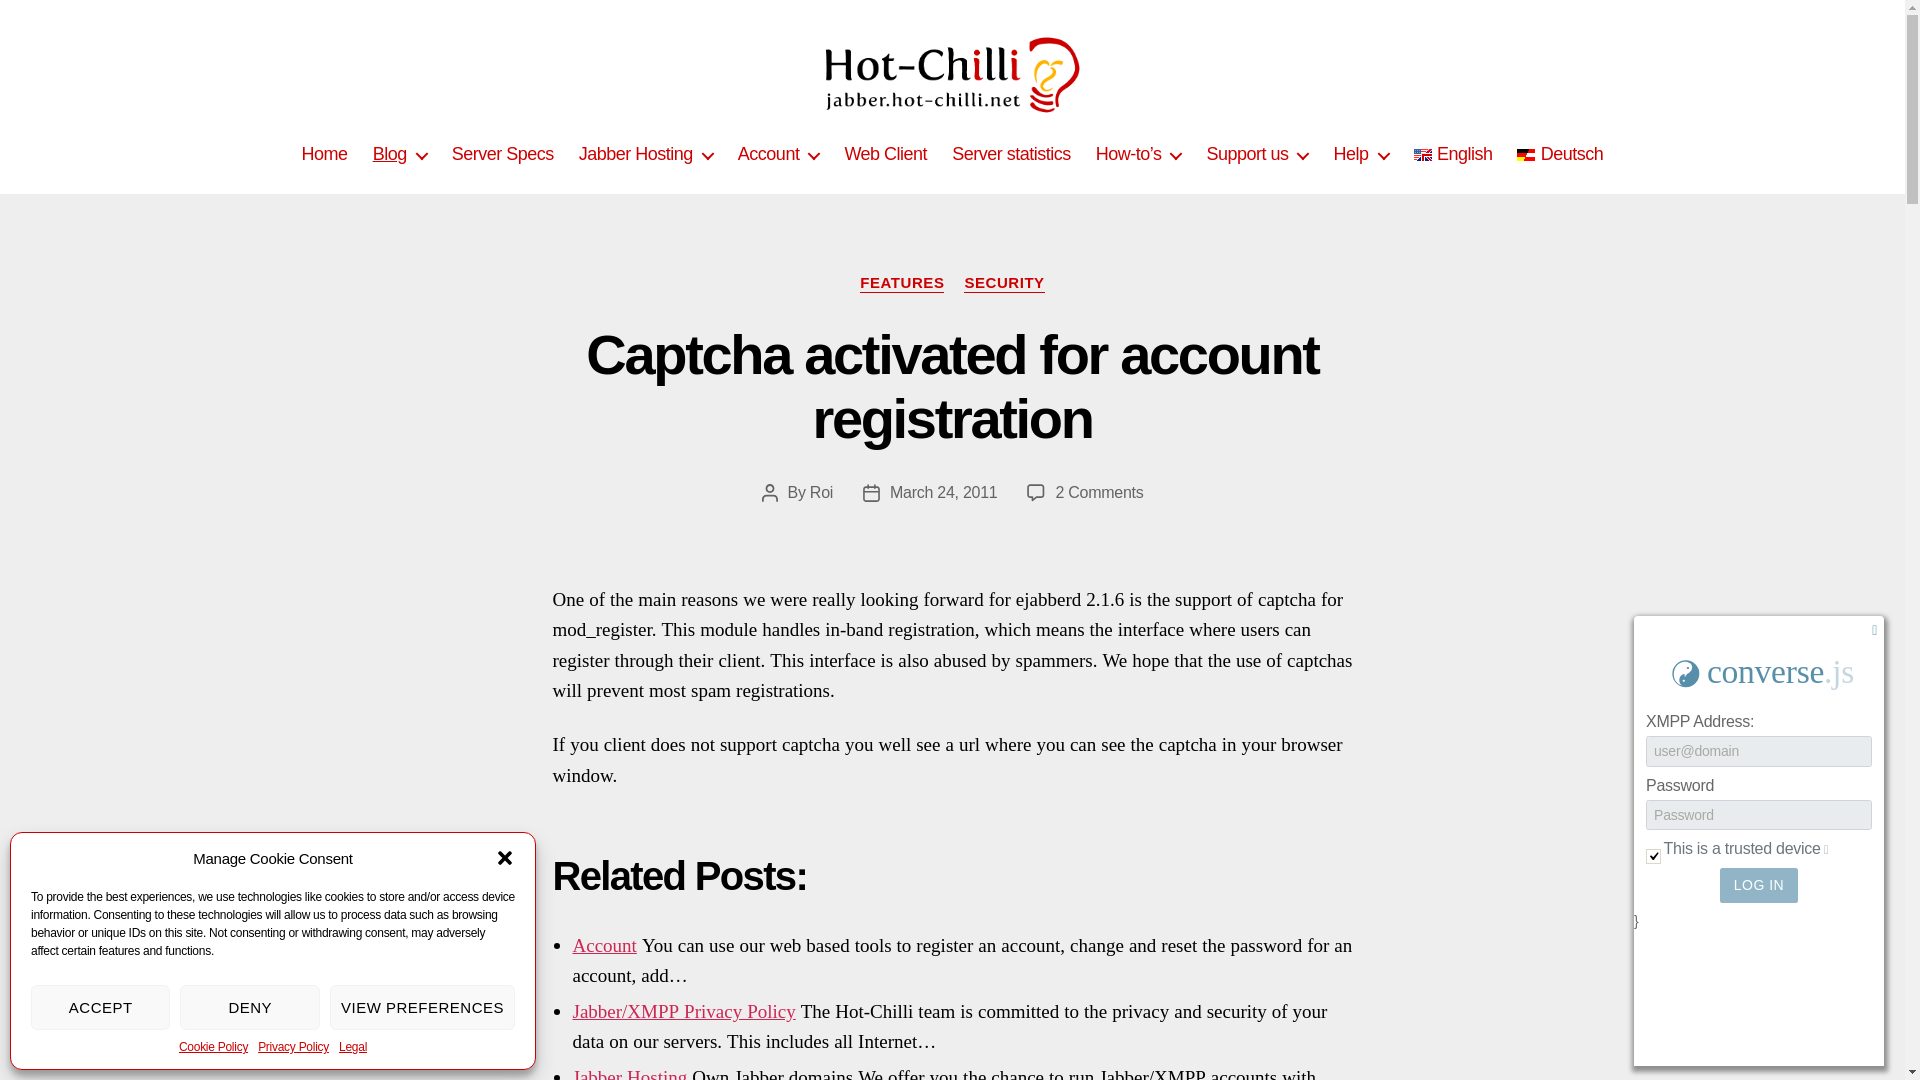 This screenshot has height=1080, width=1920. What do you see at coordinates (646, 154) in the screenshot?
I see `Jabber Hosting` at bounding box center [646, 154].